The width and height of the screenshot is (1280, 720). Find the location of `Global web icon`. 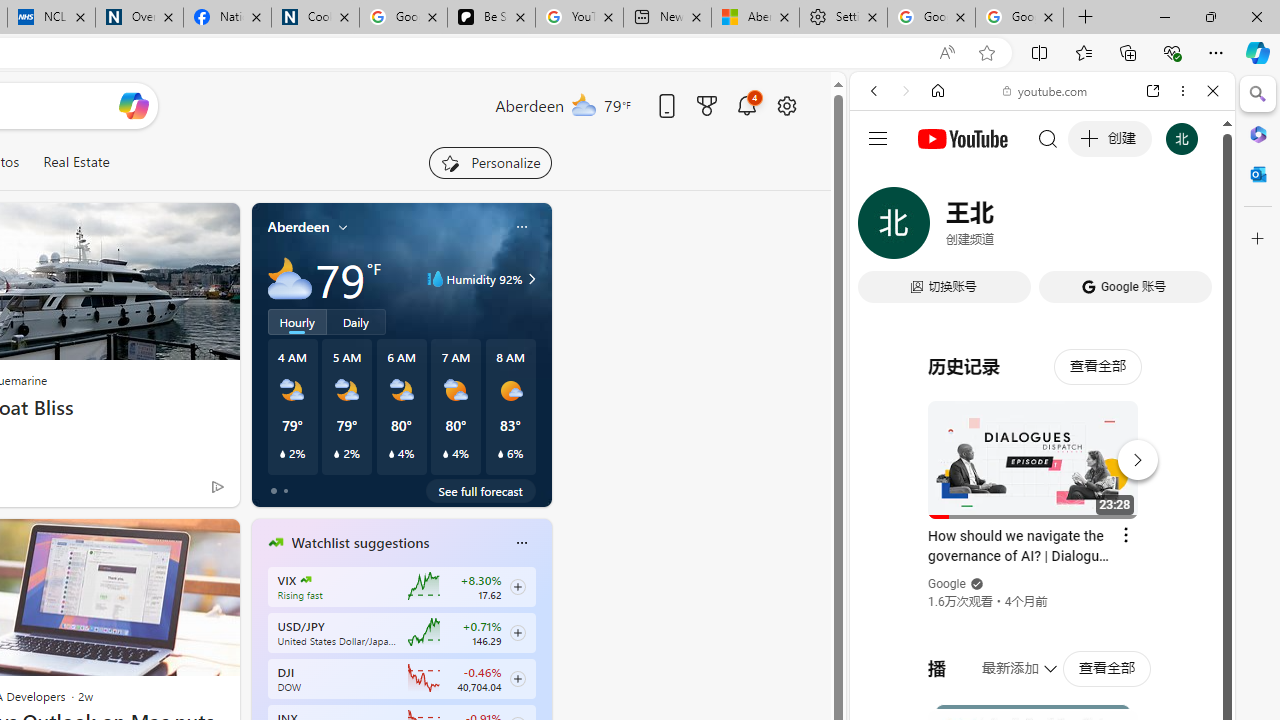

Global web icon is located at coordinates (888, 288).